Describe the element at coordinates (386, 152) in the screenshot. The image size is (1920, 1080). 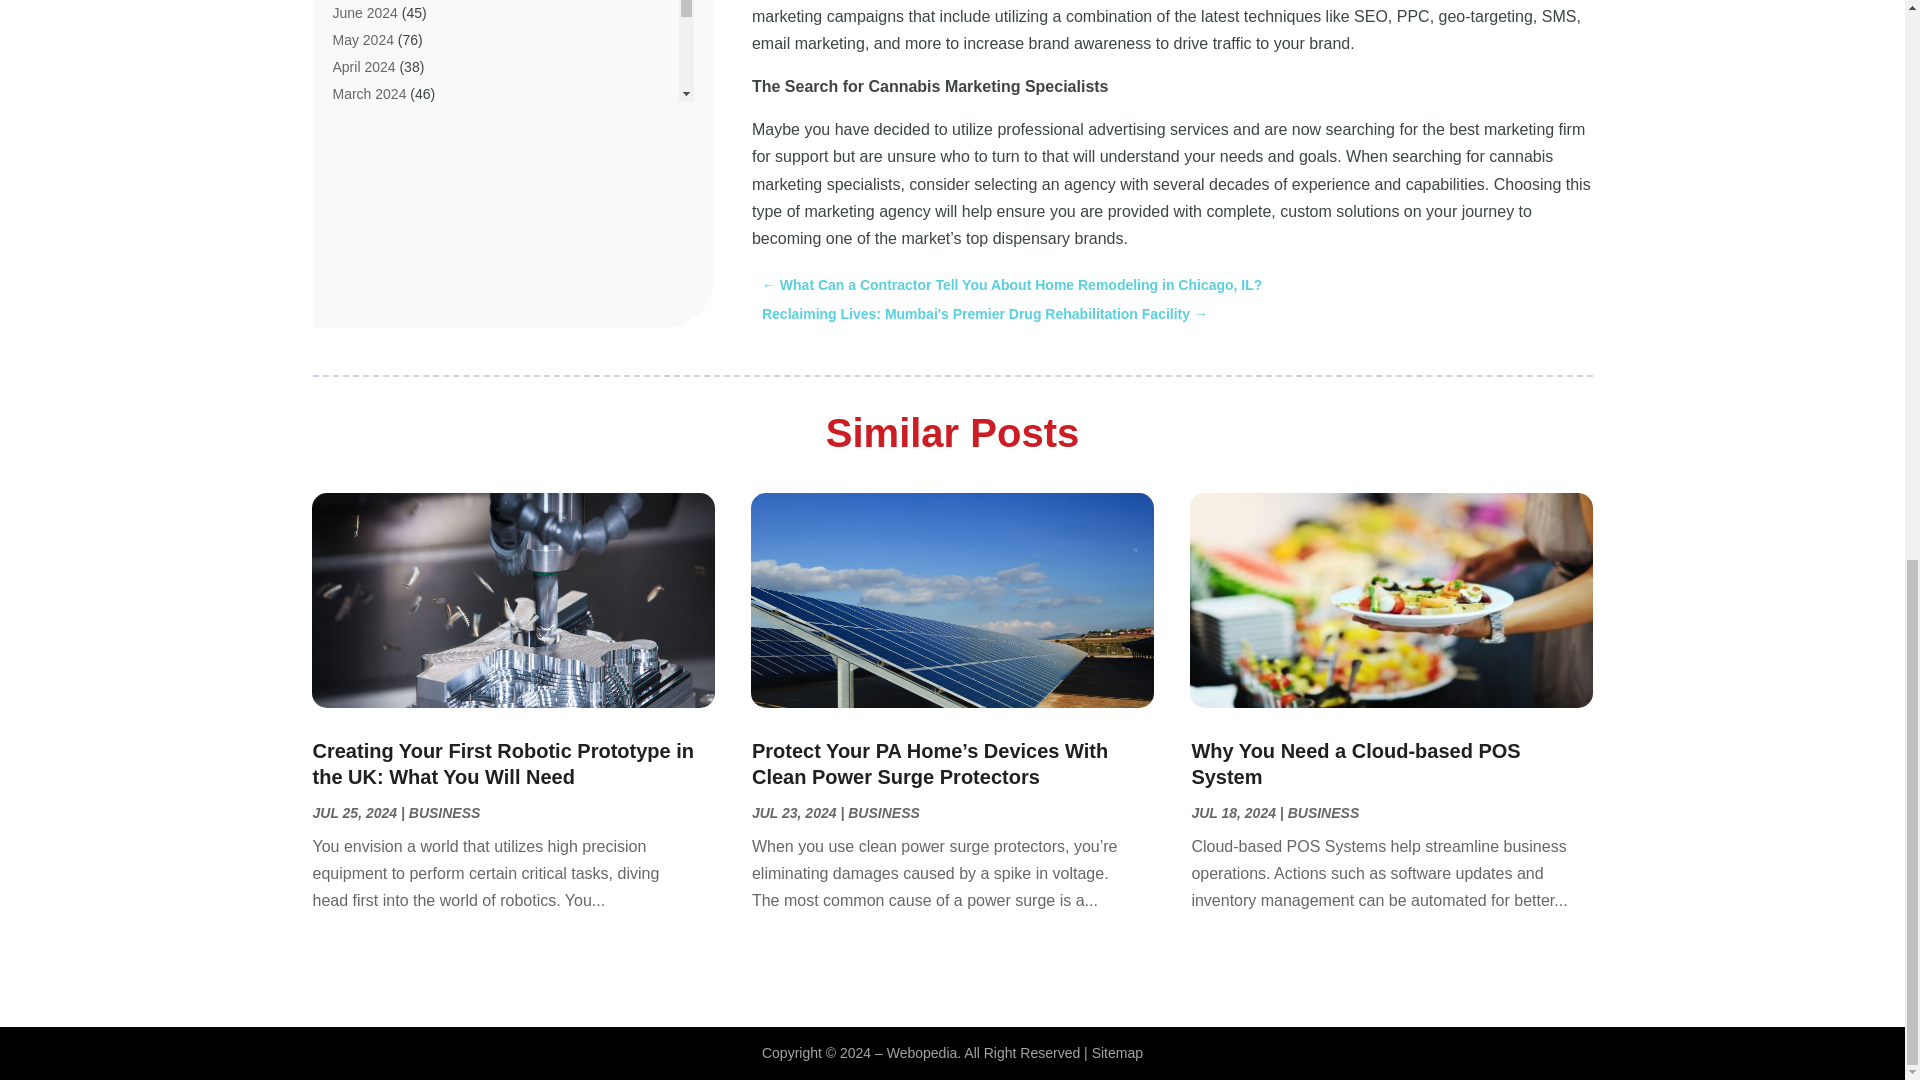
I see `Air Duct Cleaning` at that location.